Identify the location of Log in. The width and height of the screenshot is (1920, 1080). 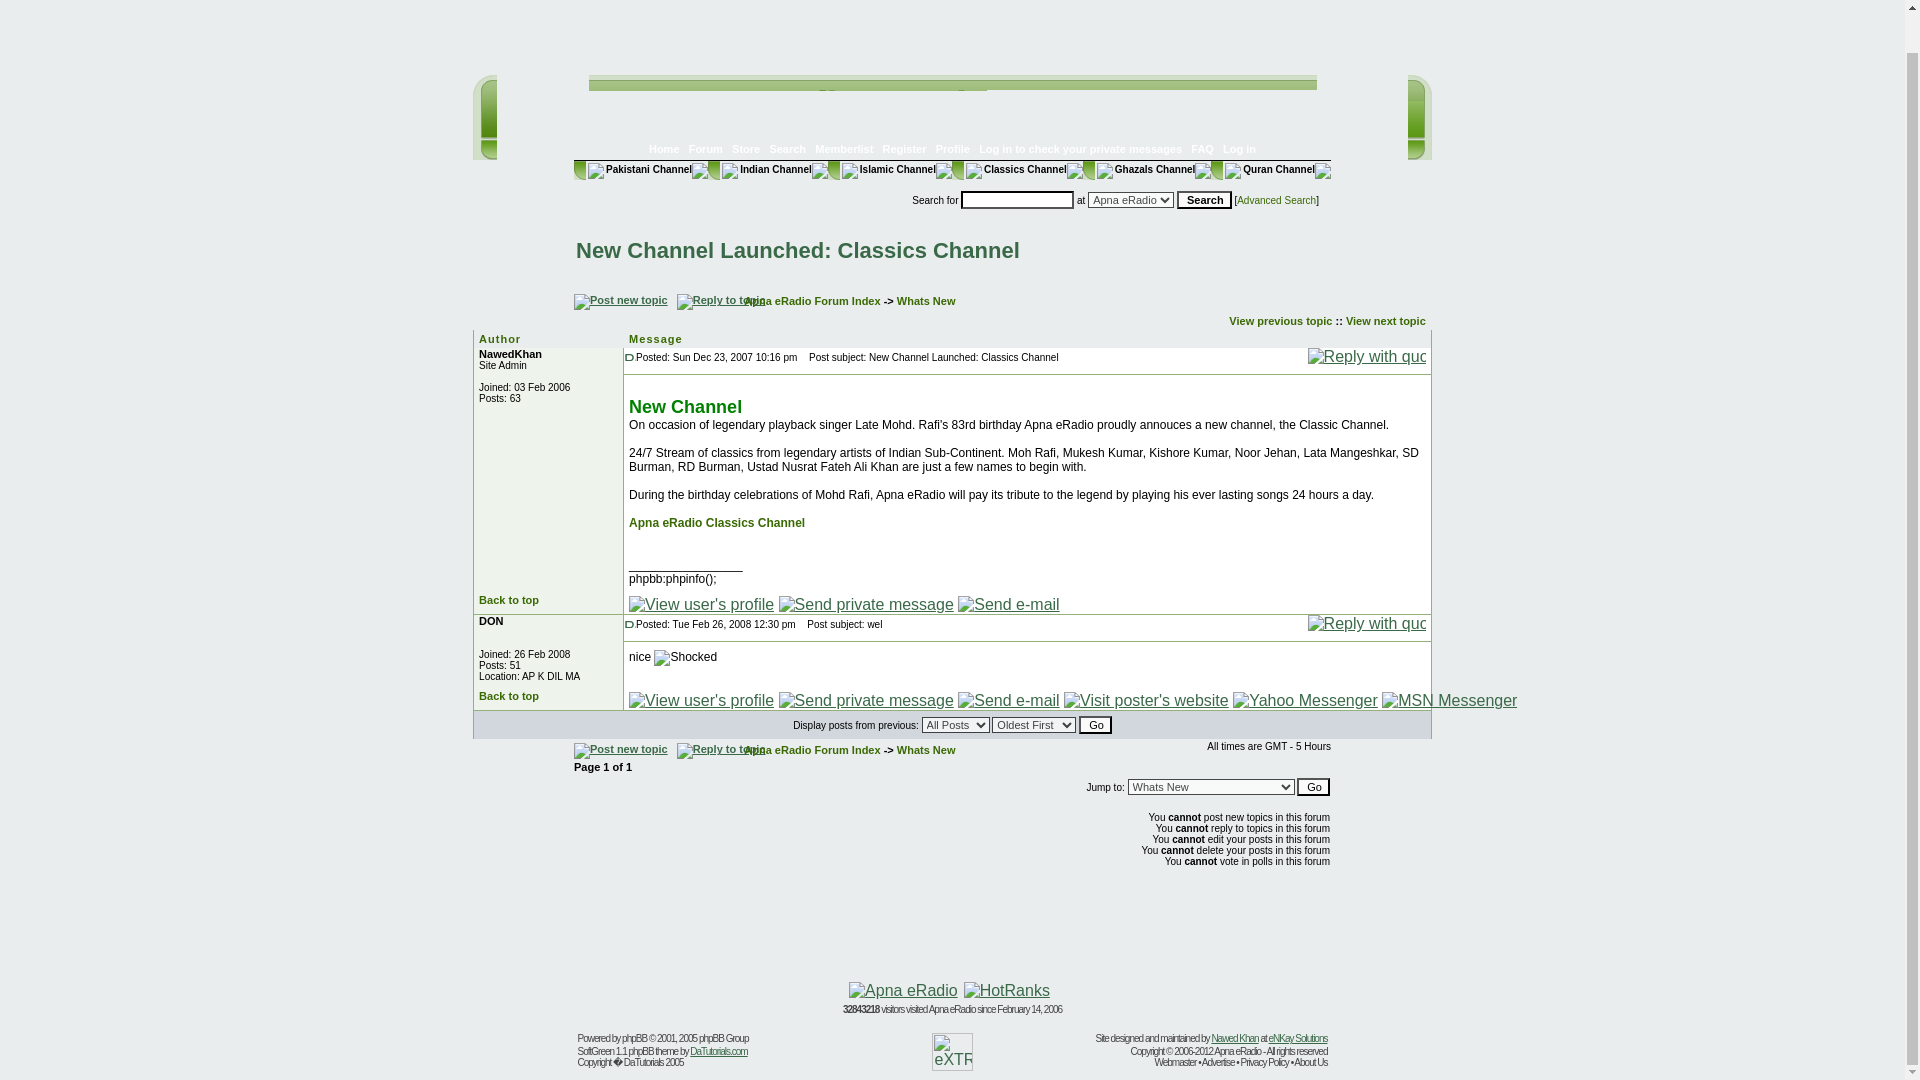
(1239, 148).